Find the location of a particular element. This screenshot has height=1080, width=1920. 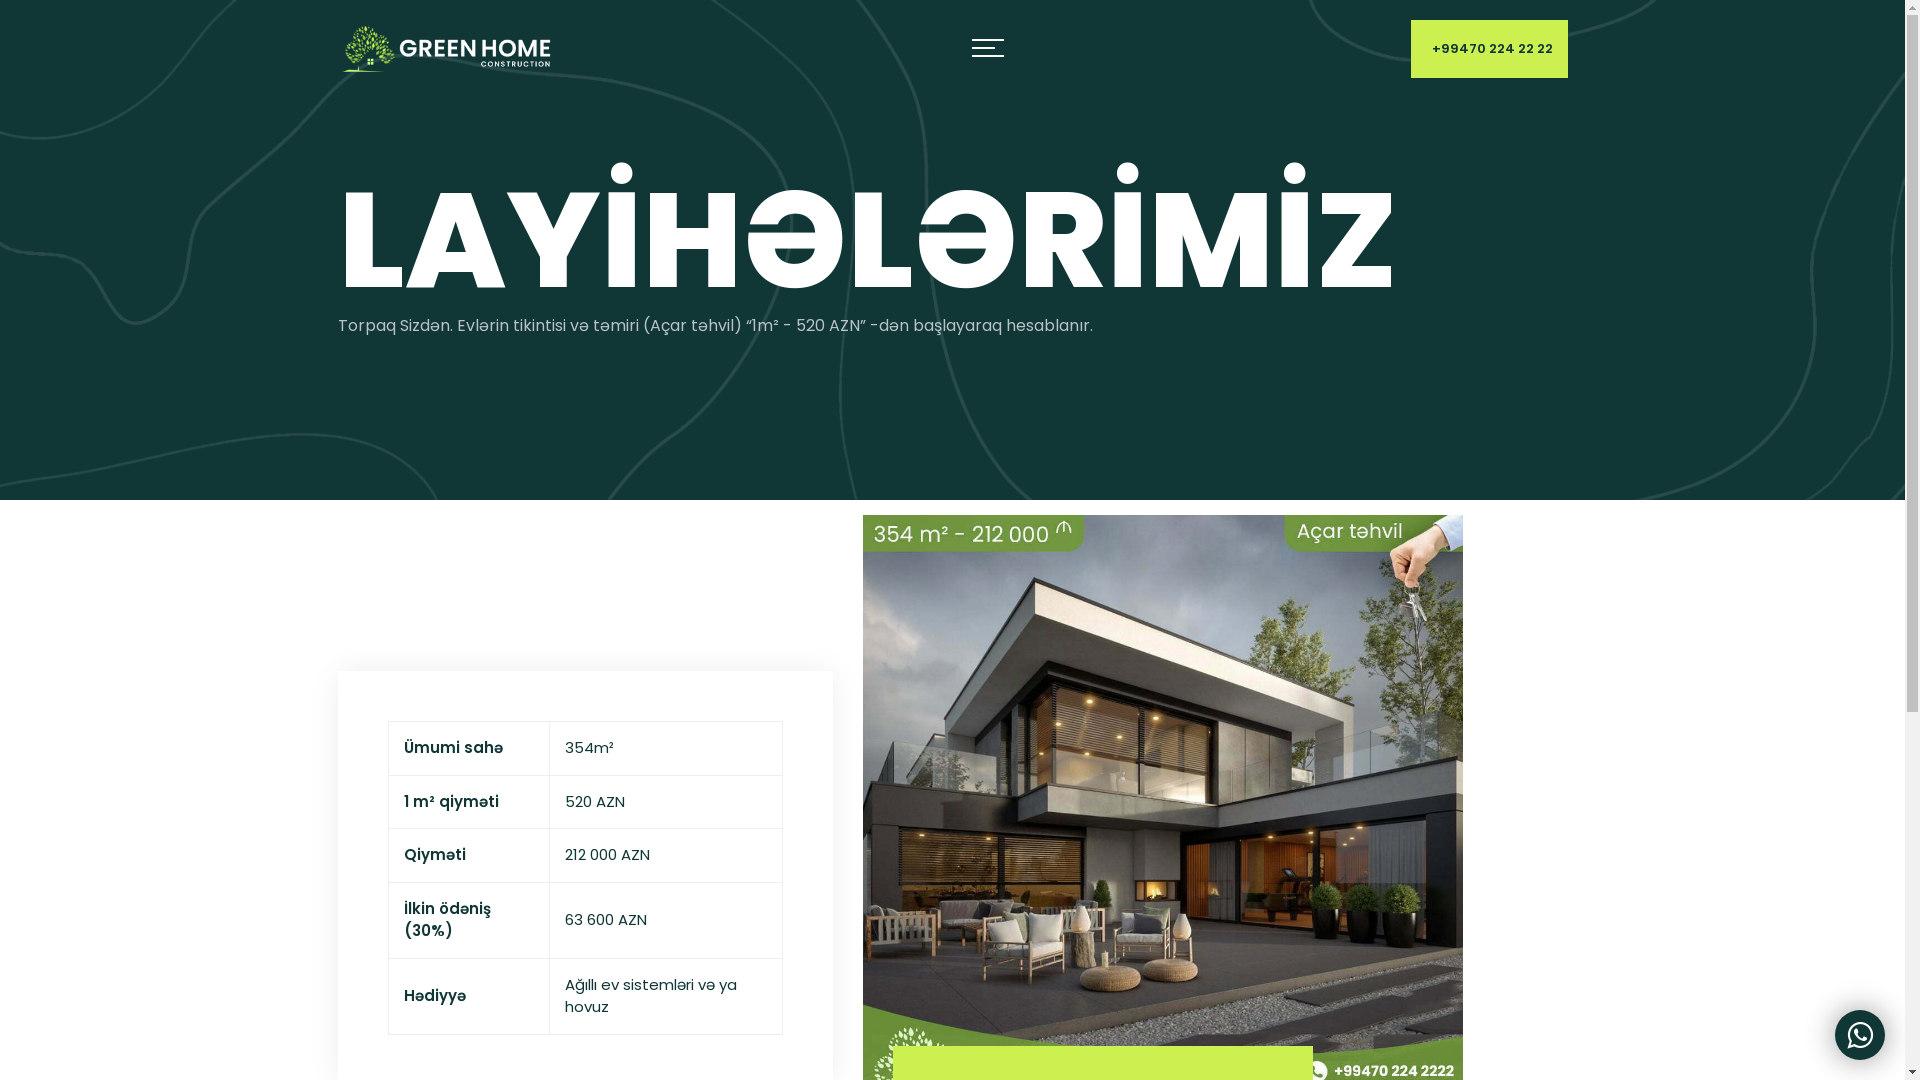

+99470 224 22 22 is located at coordinates (1488, 48).